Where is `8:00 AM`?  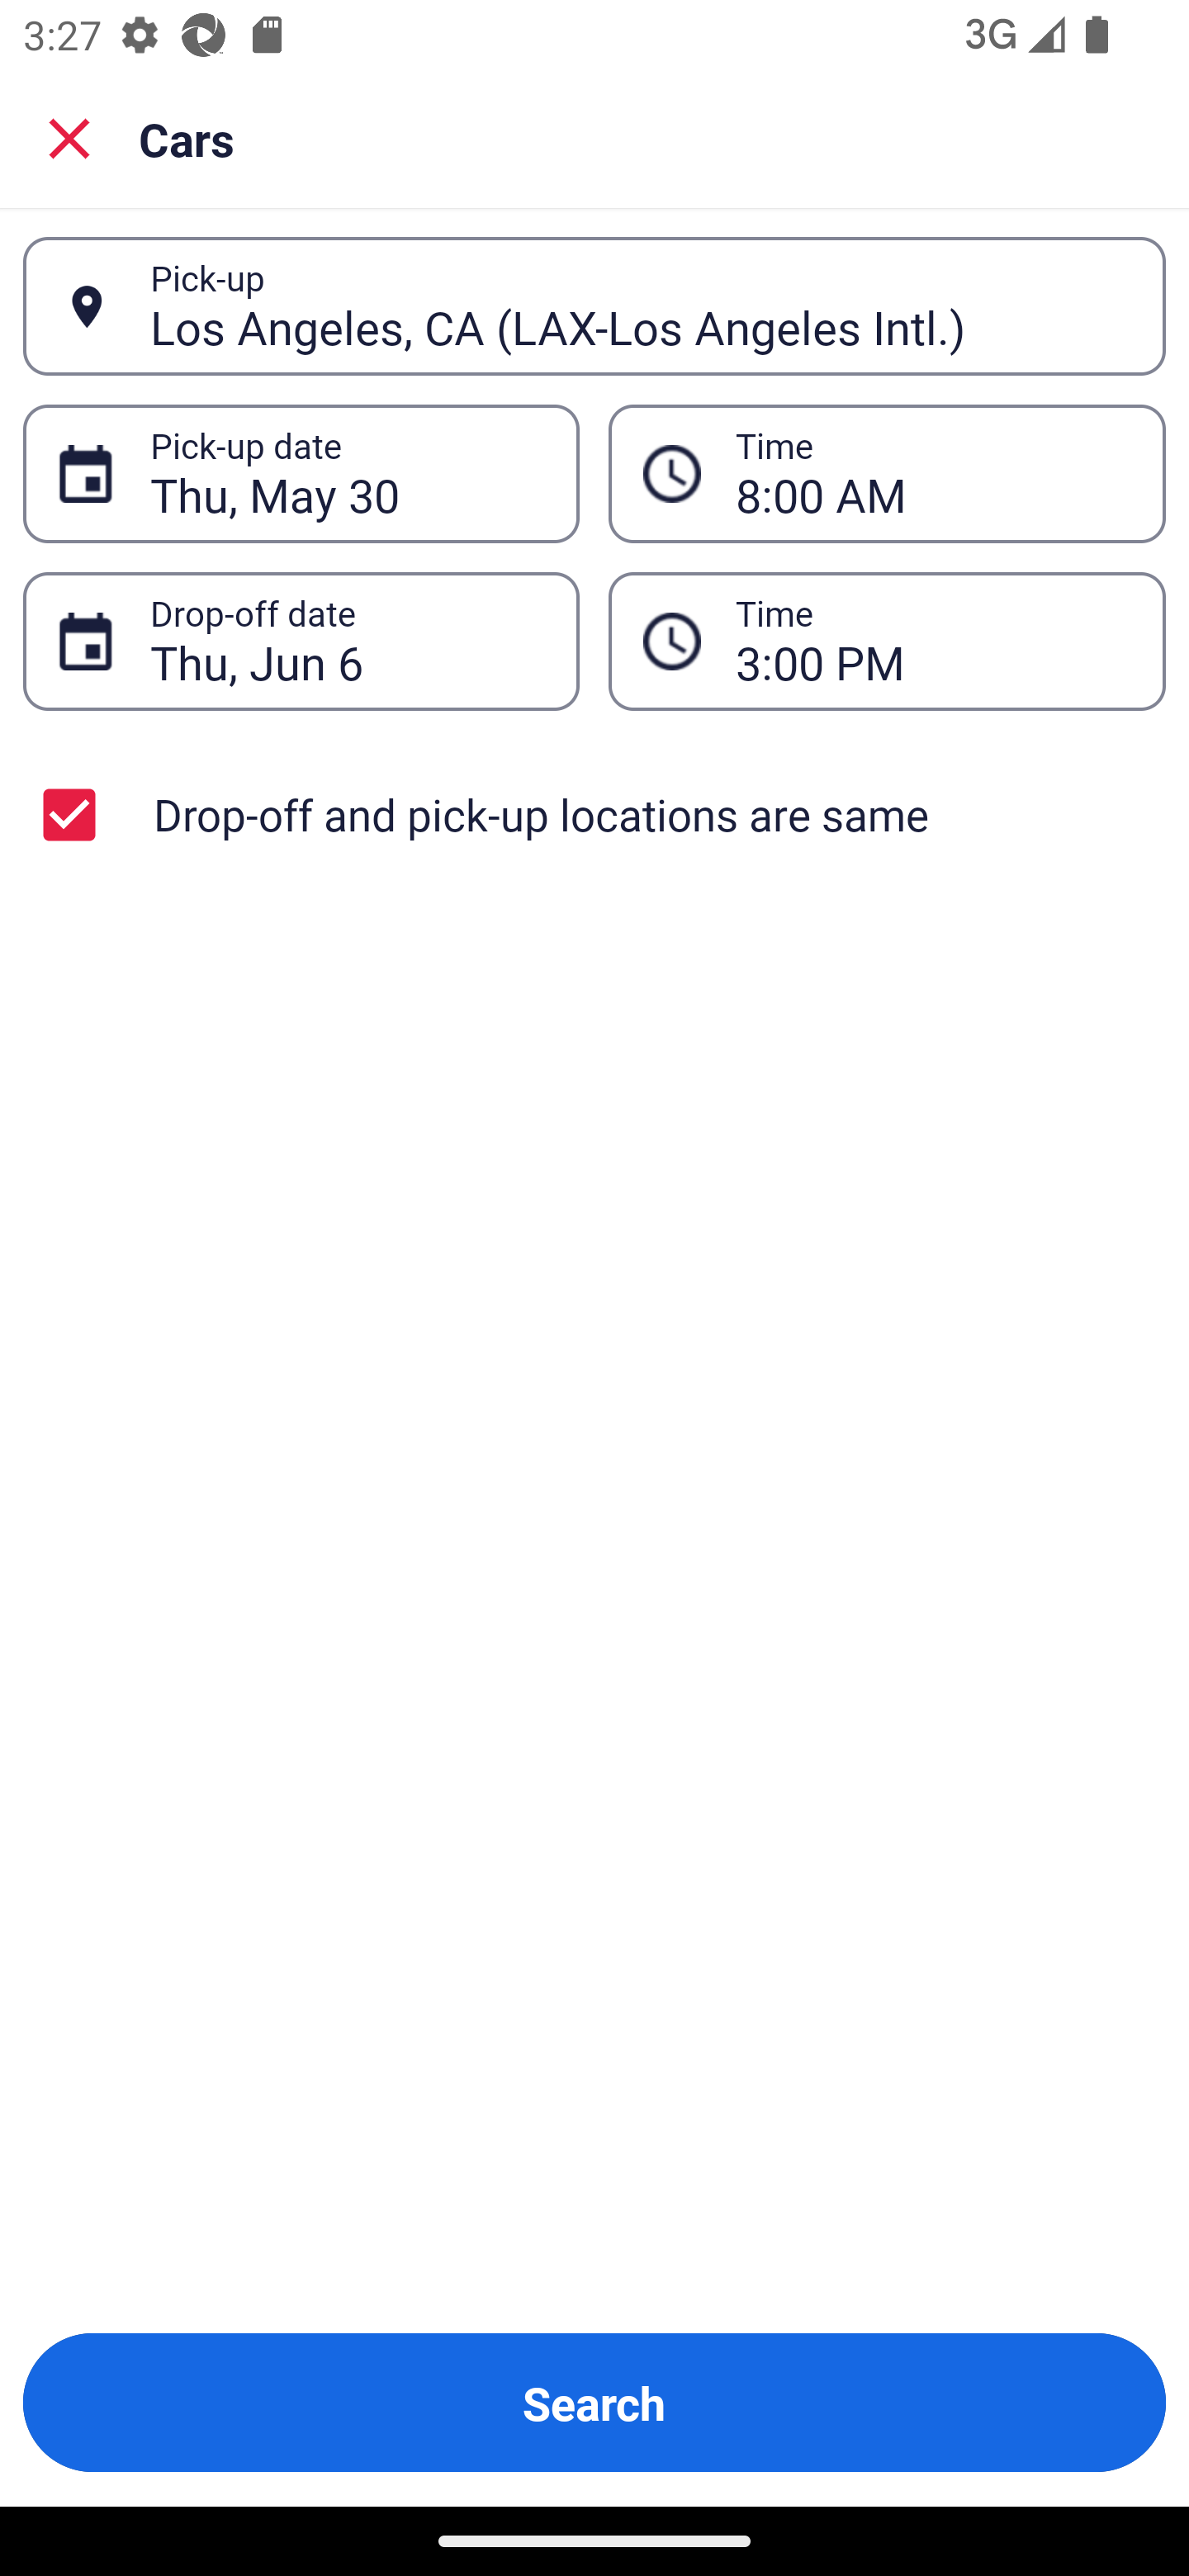
8:00 AM is located at coordinates (887, 474).